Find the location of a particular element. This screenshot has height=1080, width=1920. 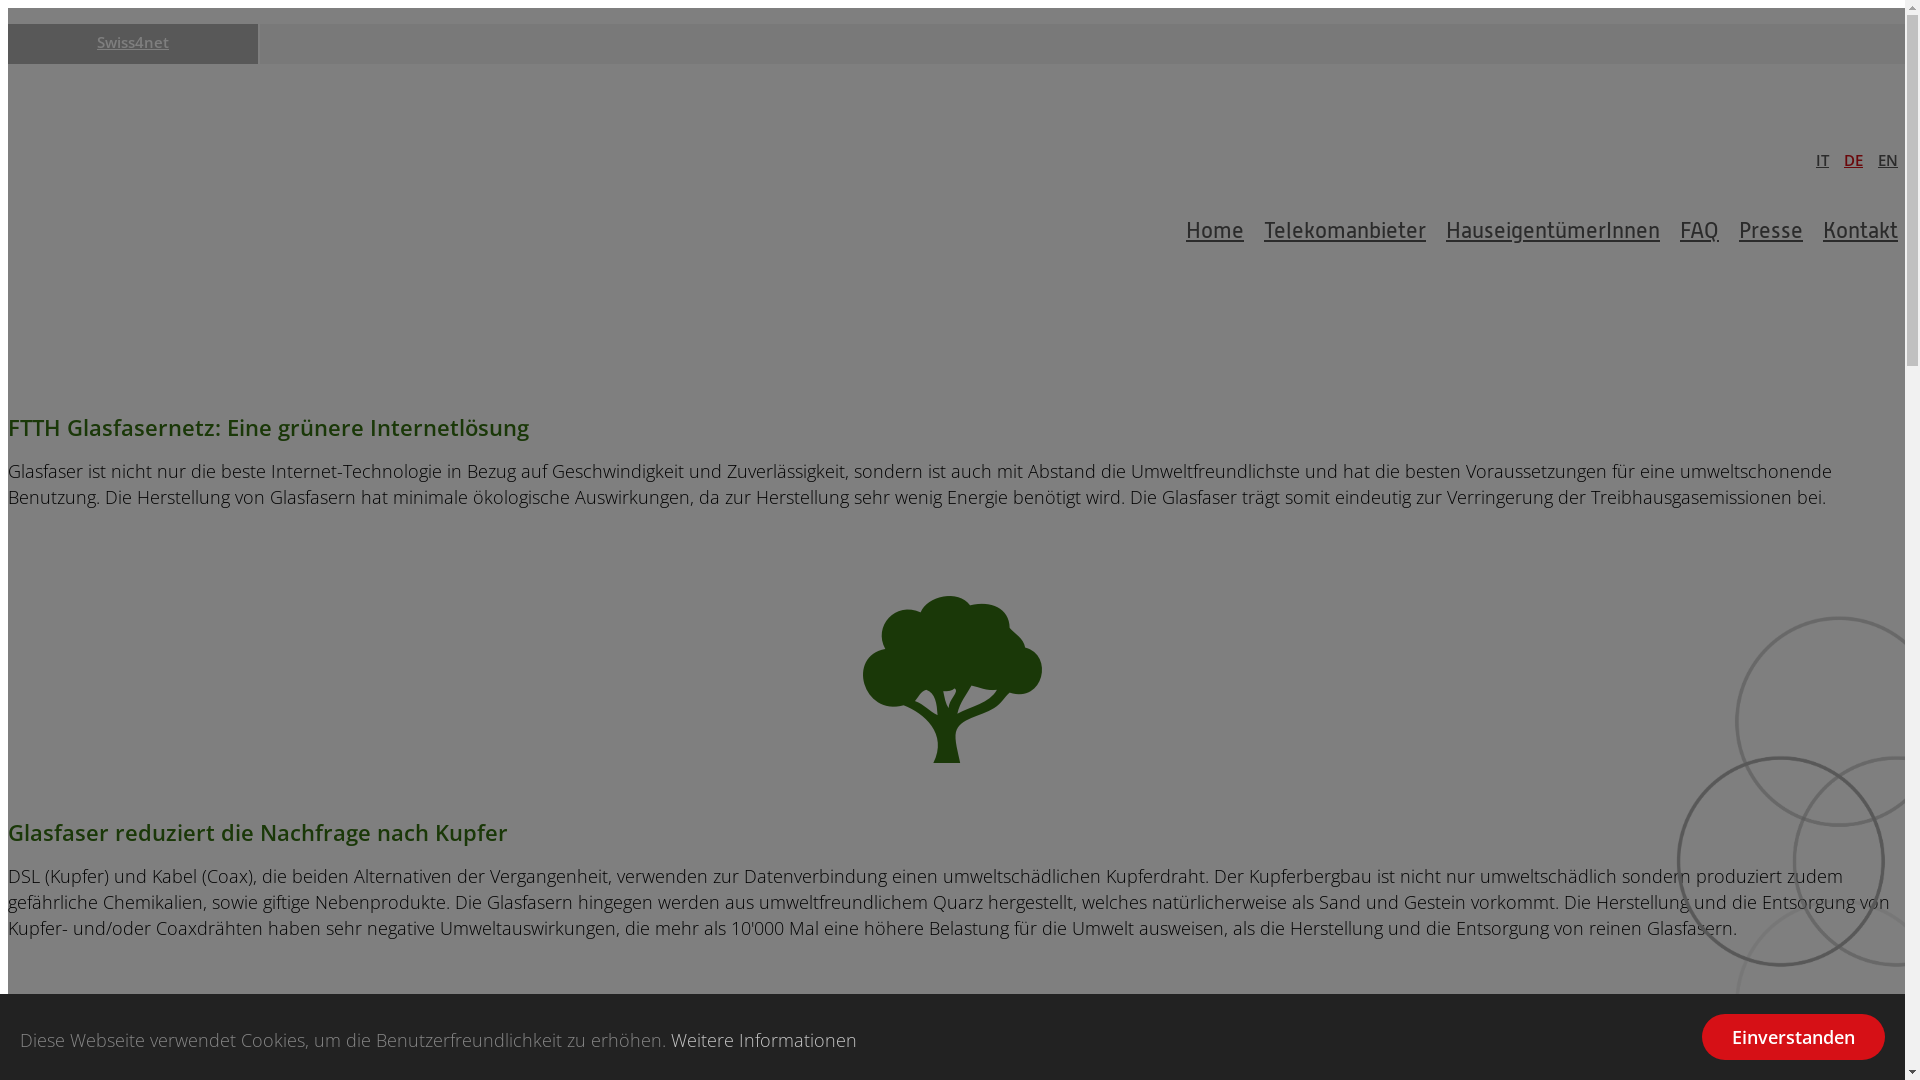

Telekomanbieter is located at coordinates (1345, 232).